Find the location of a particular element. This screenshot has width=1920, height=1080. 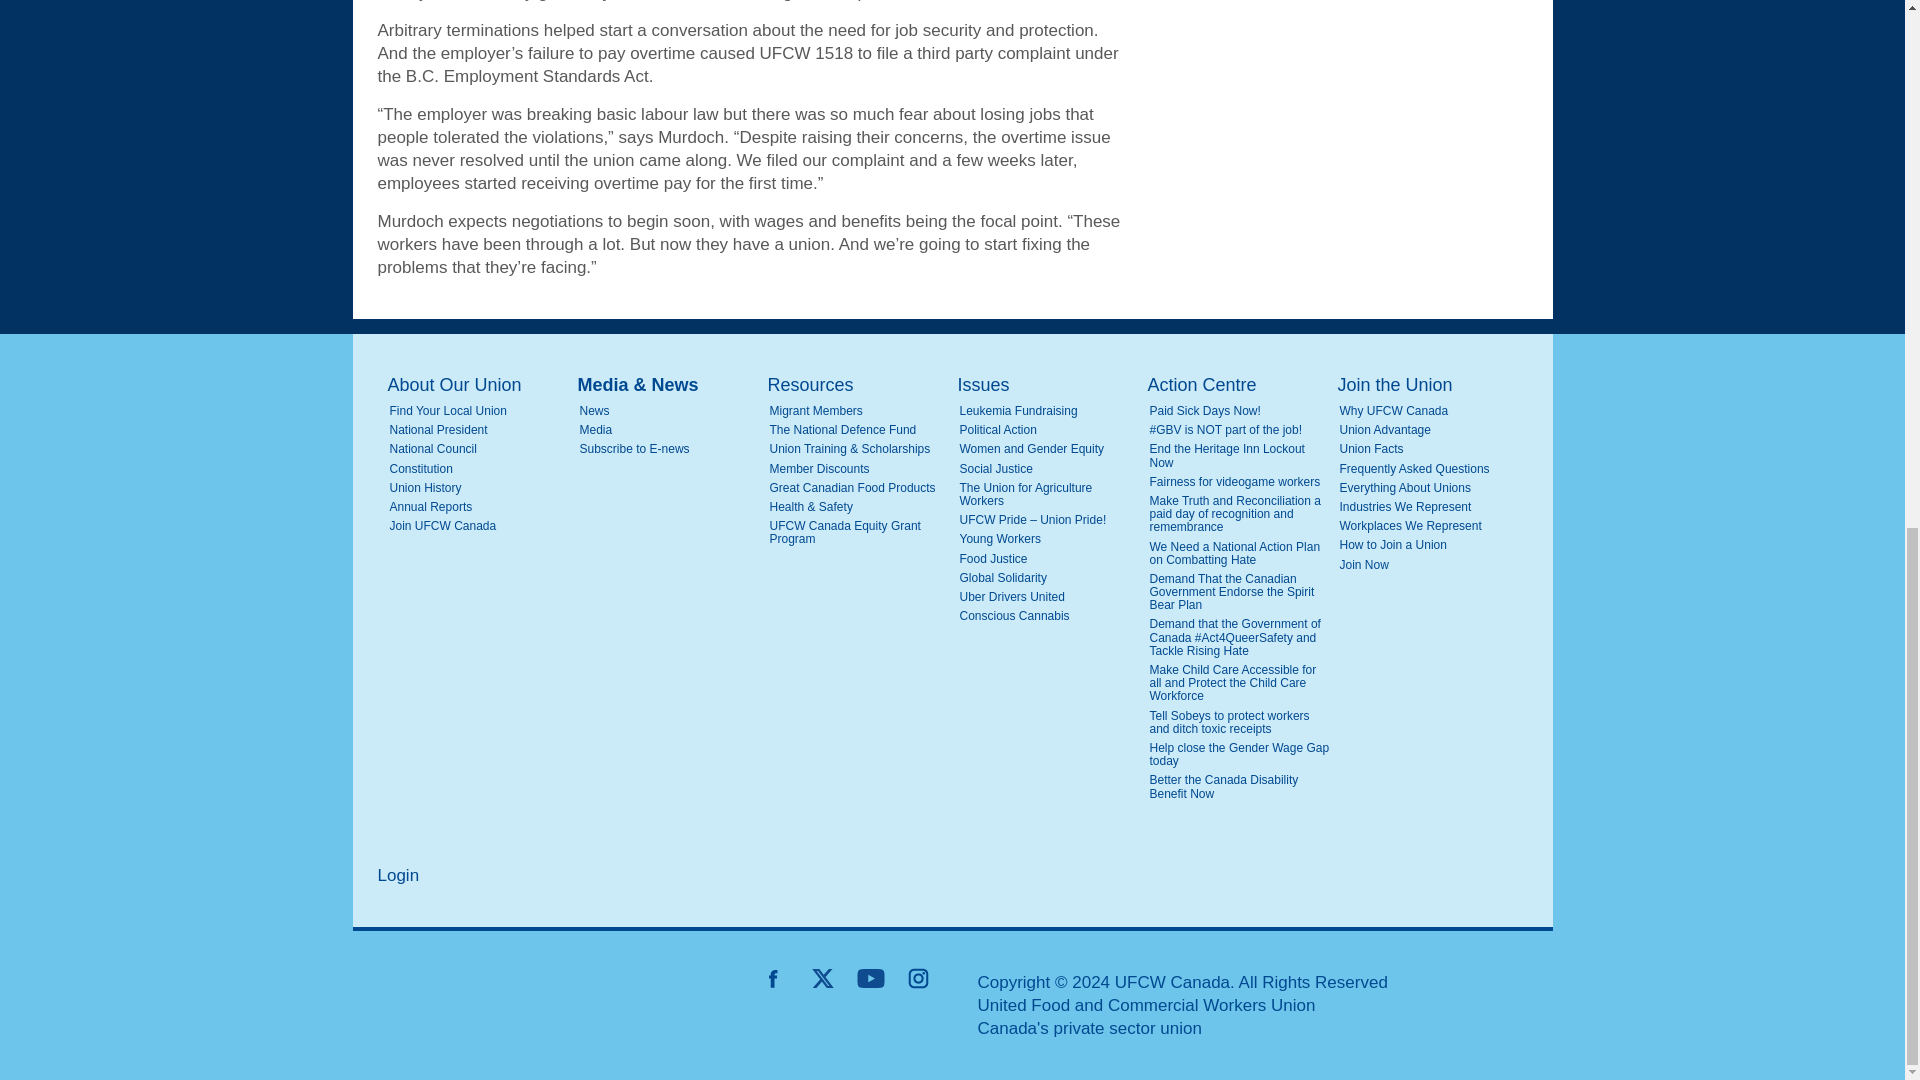

Union History is located at coordinates (480, 488).